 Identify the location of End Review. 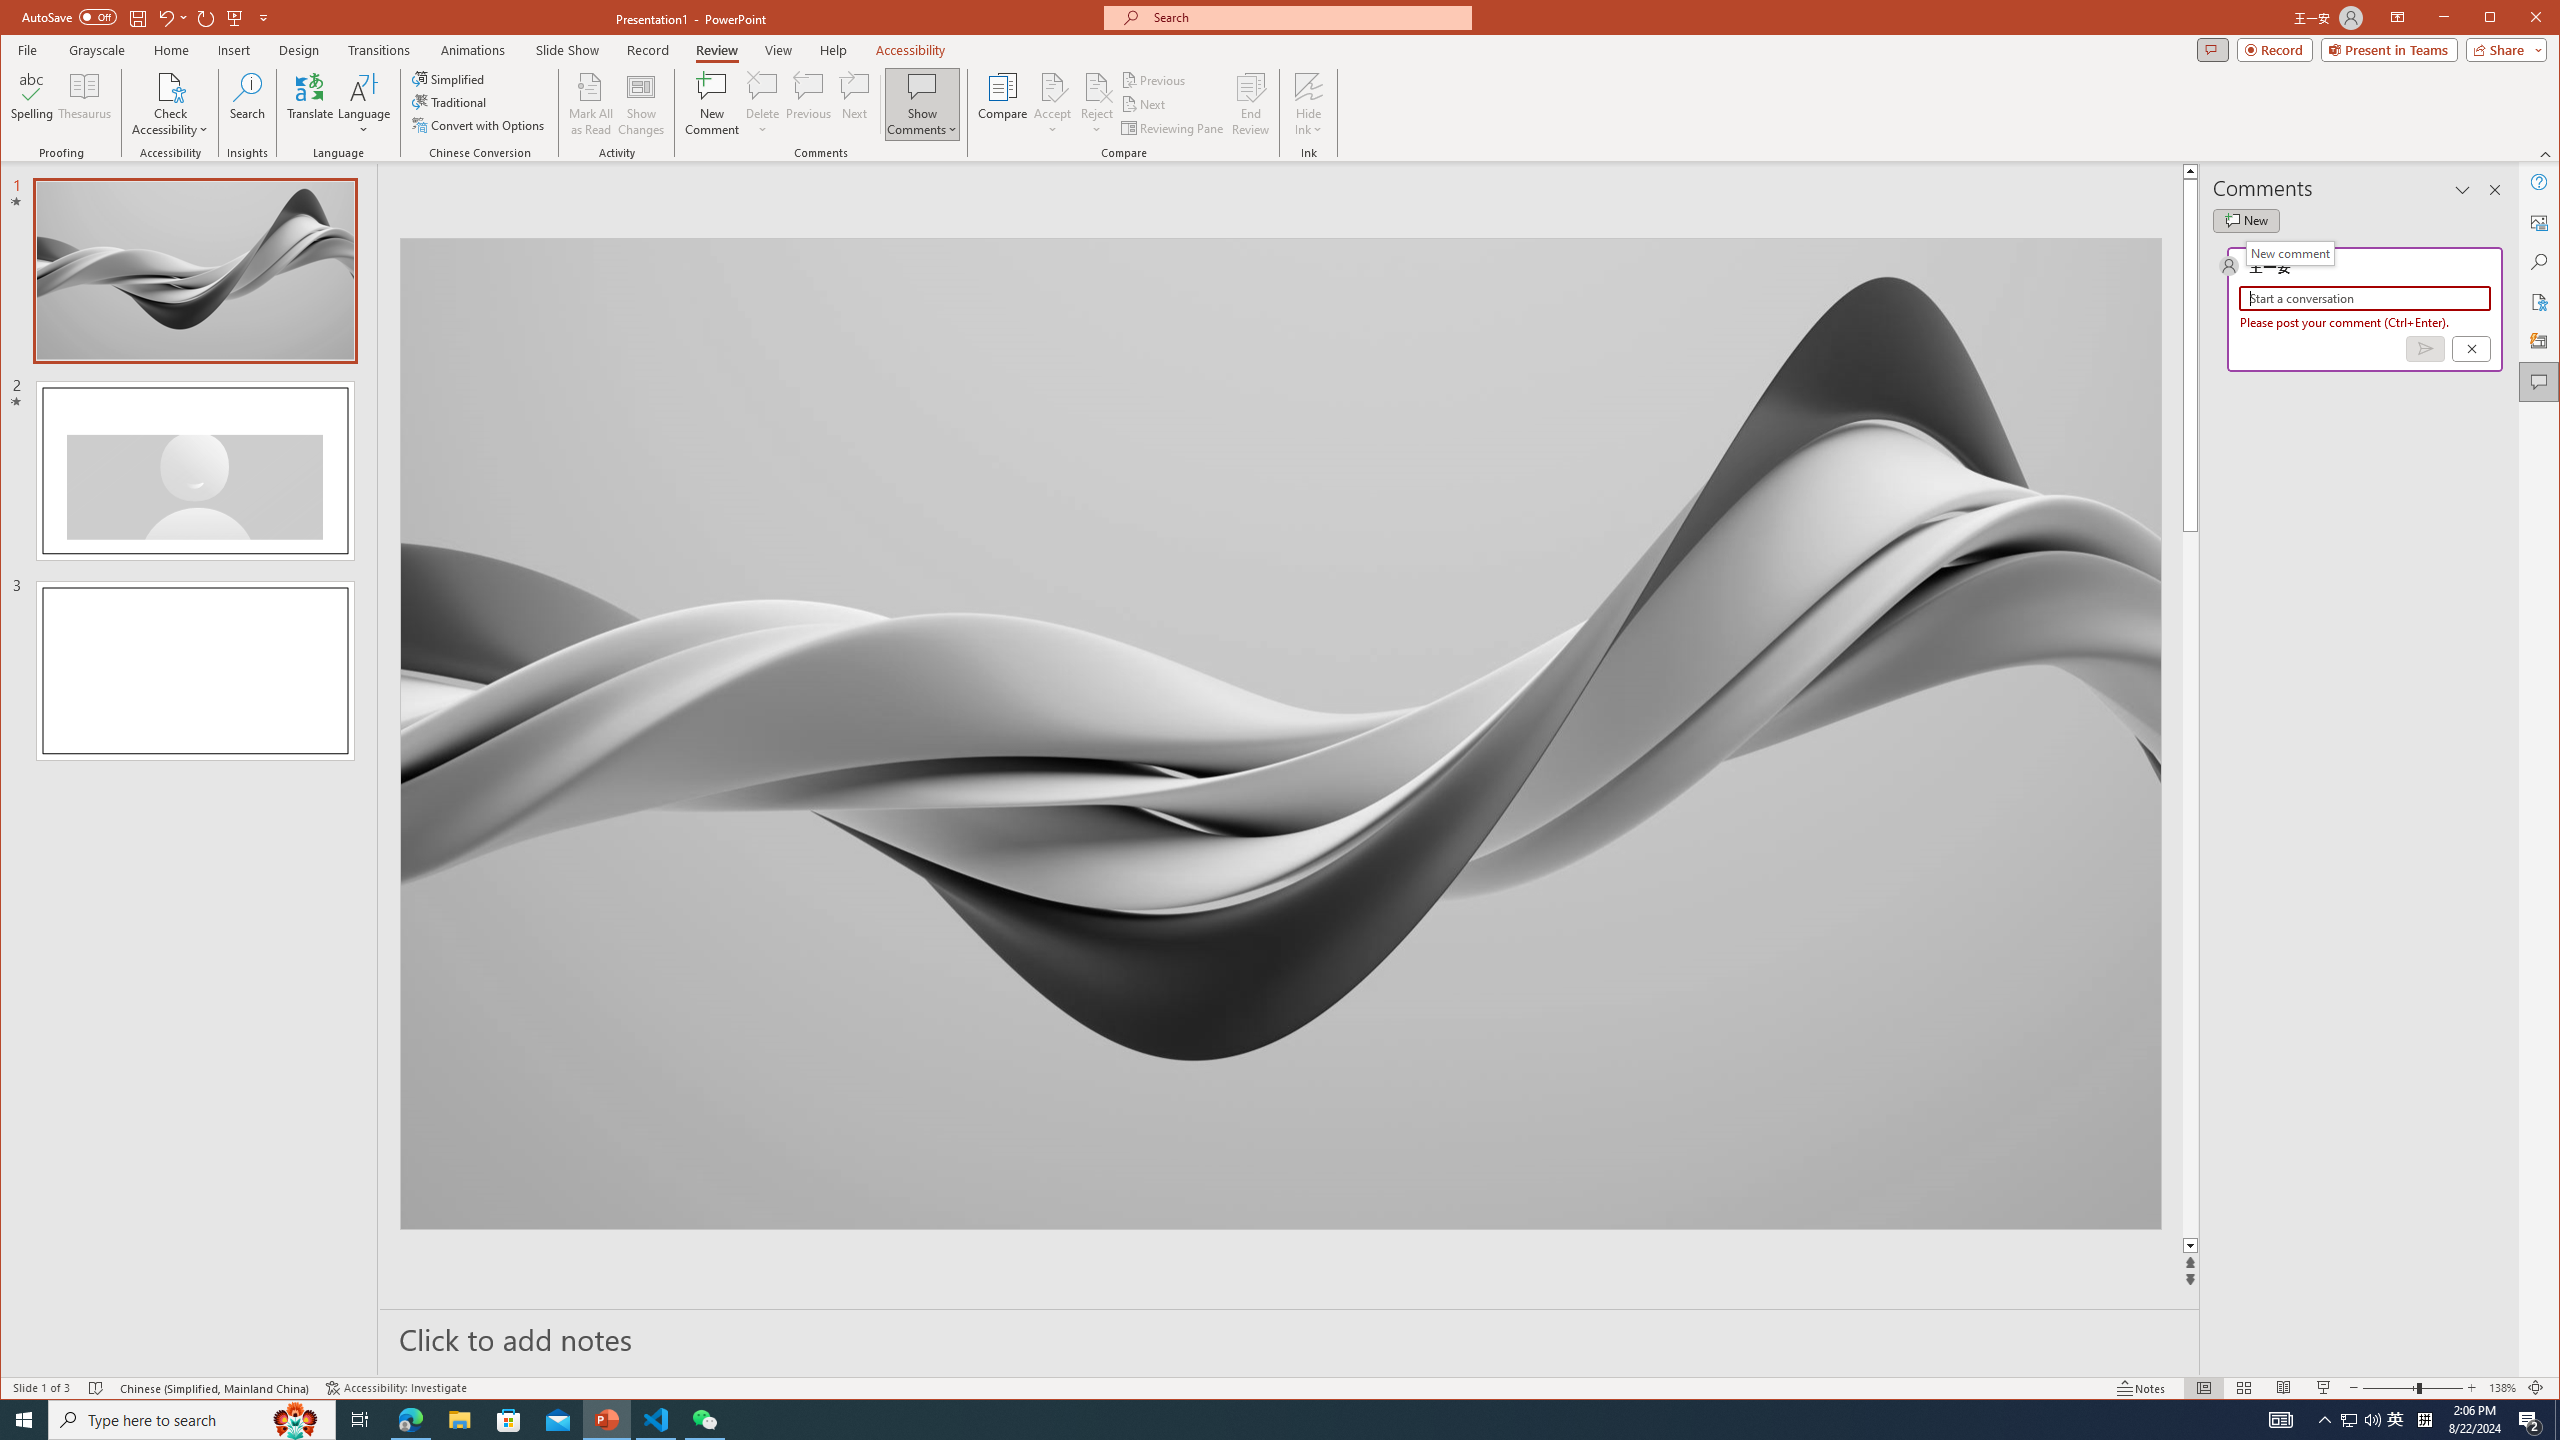
(1250, 104).